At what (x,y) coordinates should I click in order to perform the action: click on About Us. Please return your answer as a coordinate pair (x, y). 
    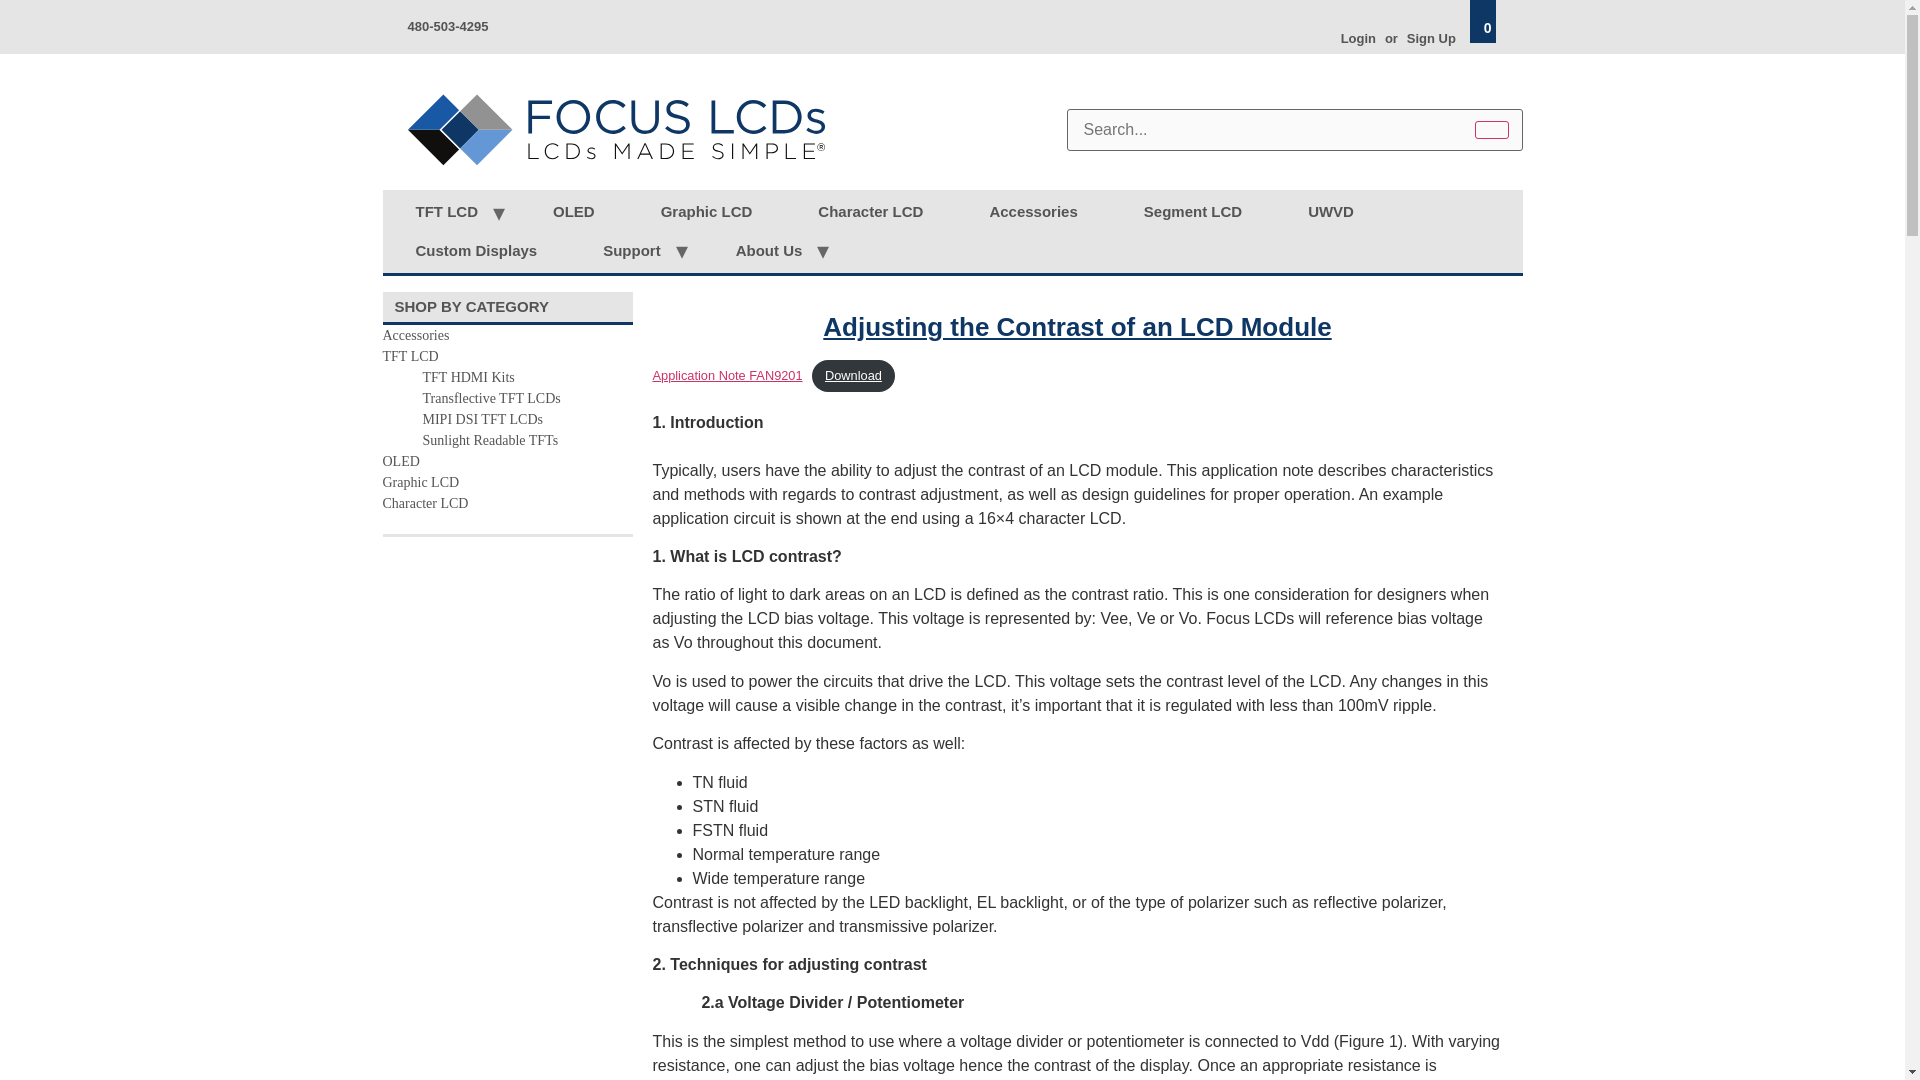
    Looking at the image, I should click on (769, 252).